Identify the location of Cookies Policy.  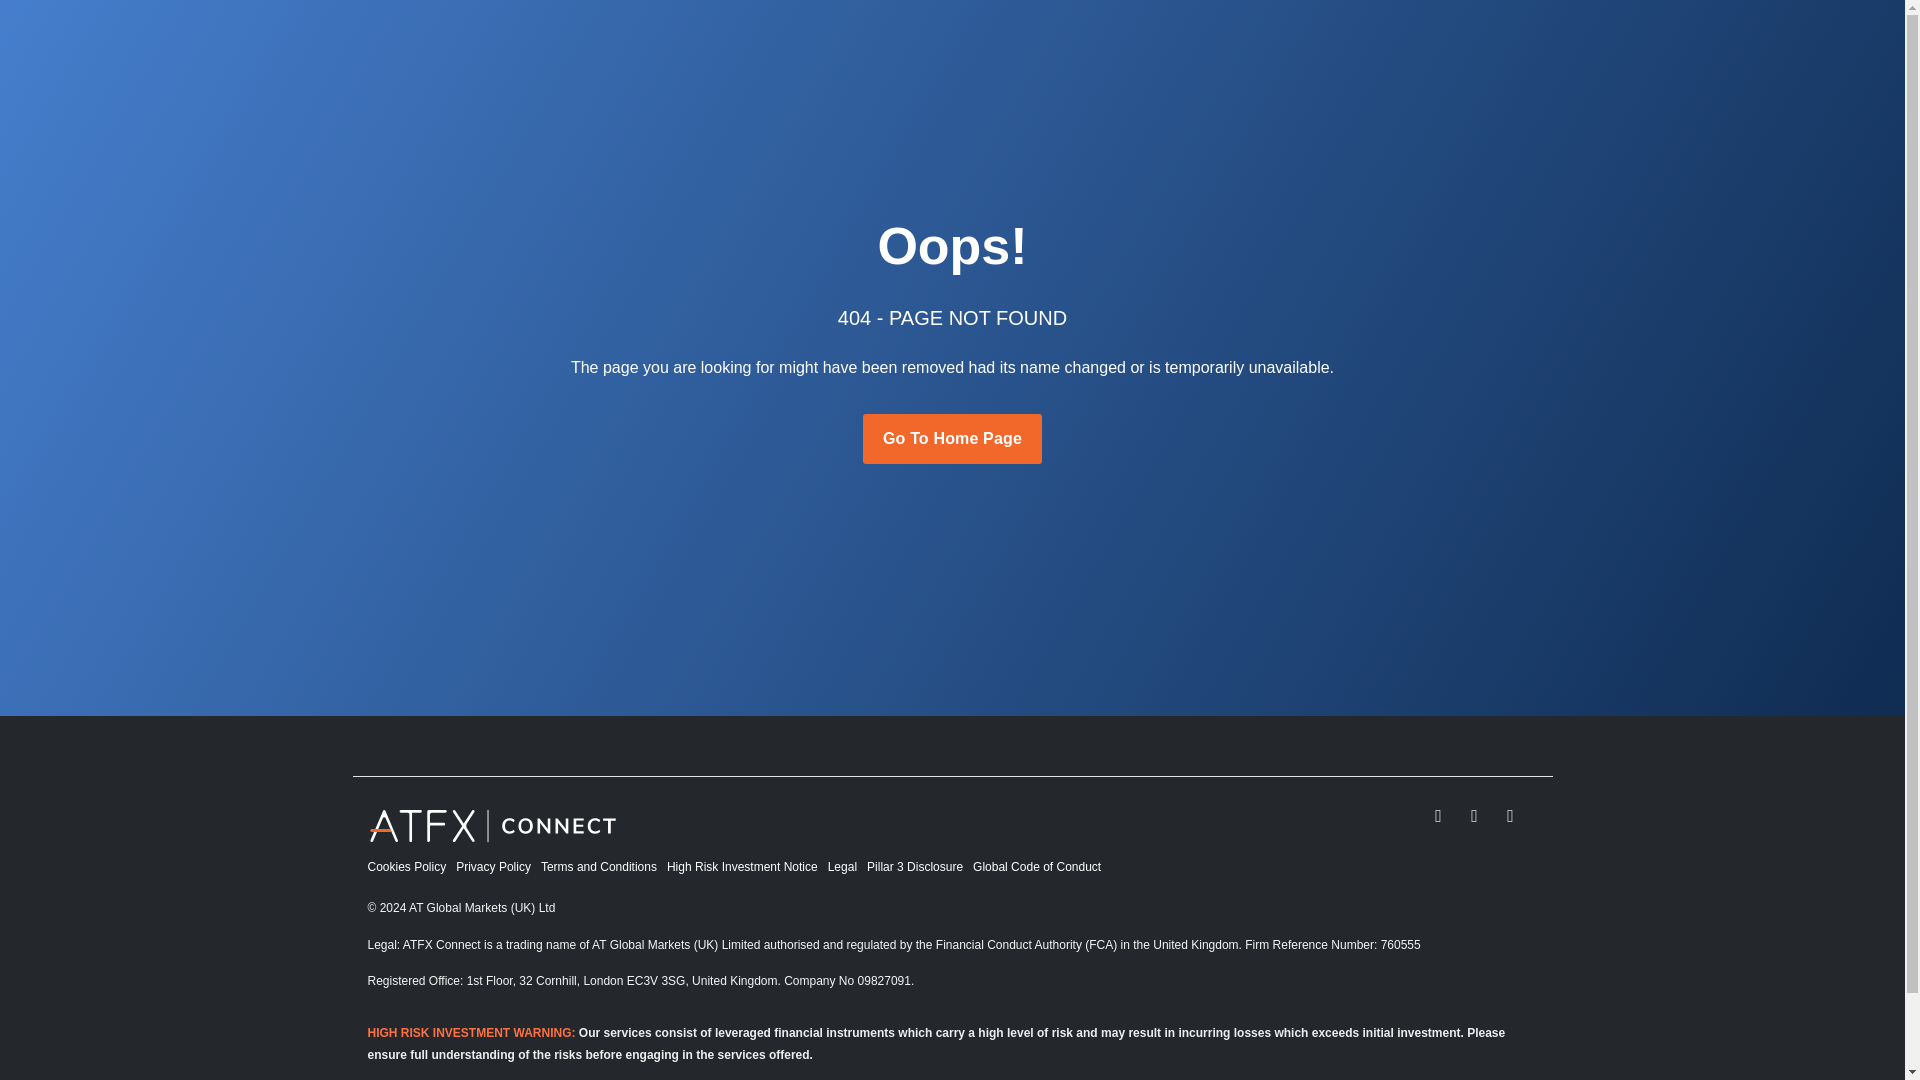
(412, 866).